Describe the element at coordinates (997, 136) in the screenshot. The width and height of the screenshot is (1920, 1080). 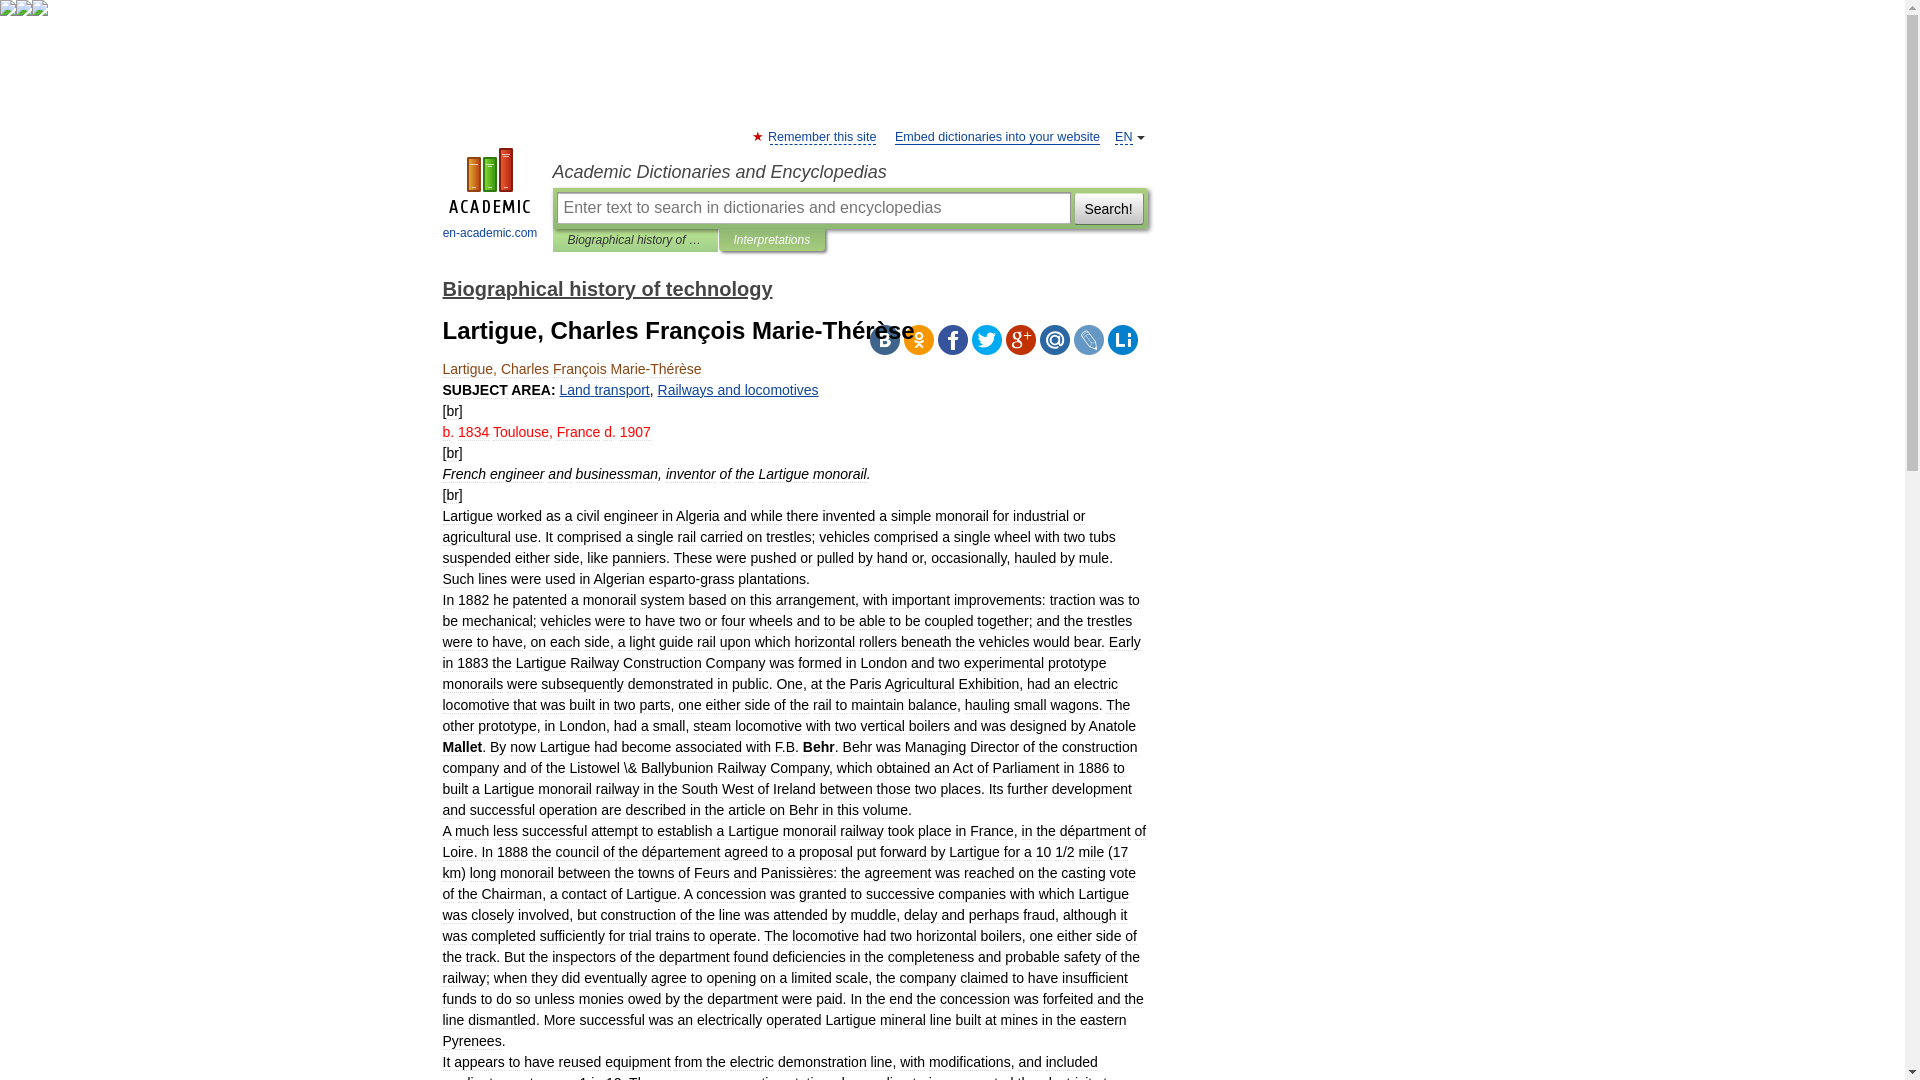
I see `Embed dictionaries into your website` at that location.